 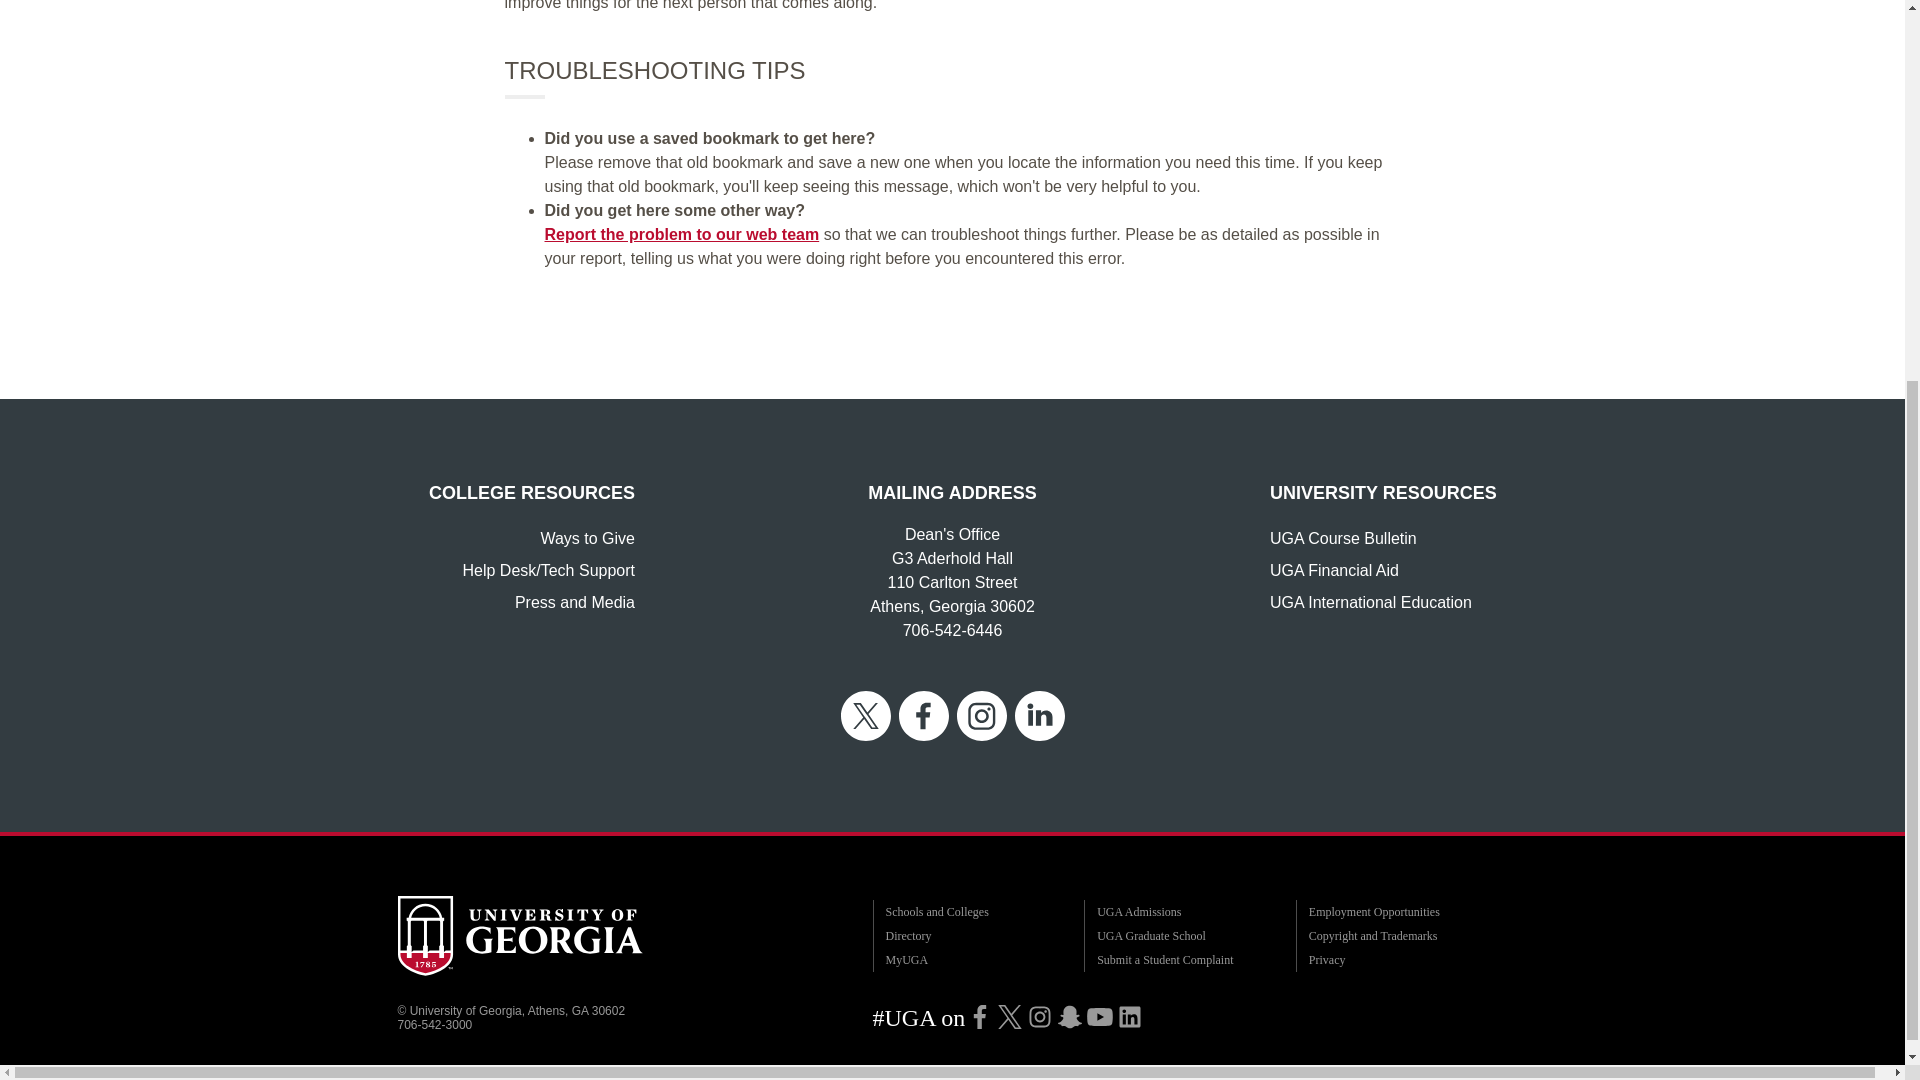 What do you see at coordinates (1010, 1016) in the screenshot?
I see `Twitter` at bounding box center [1010, 1016].